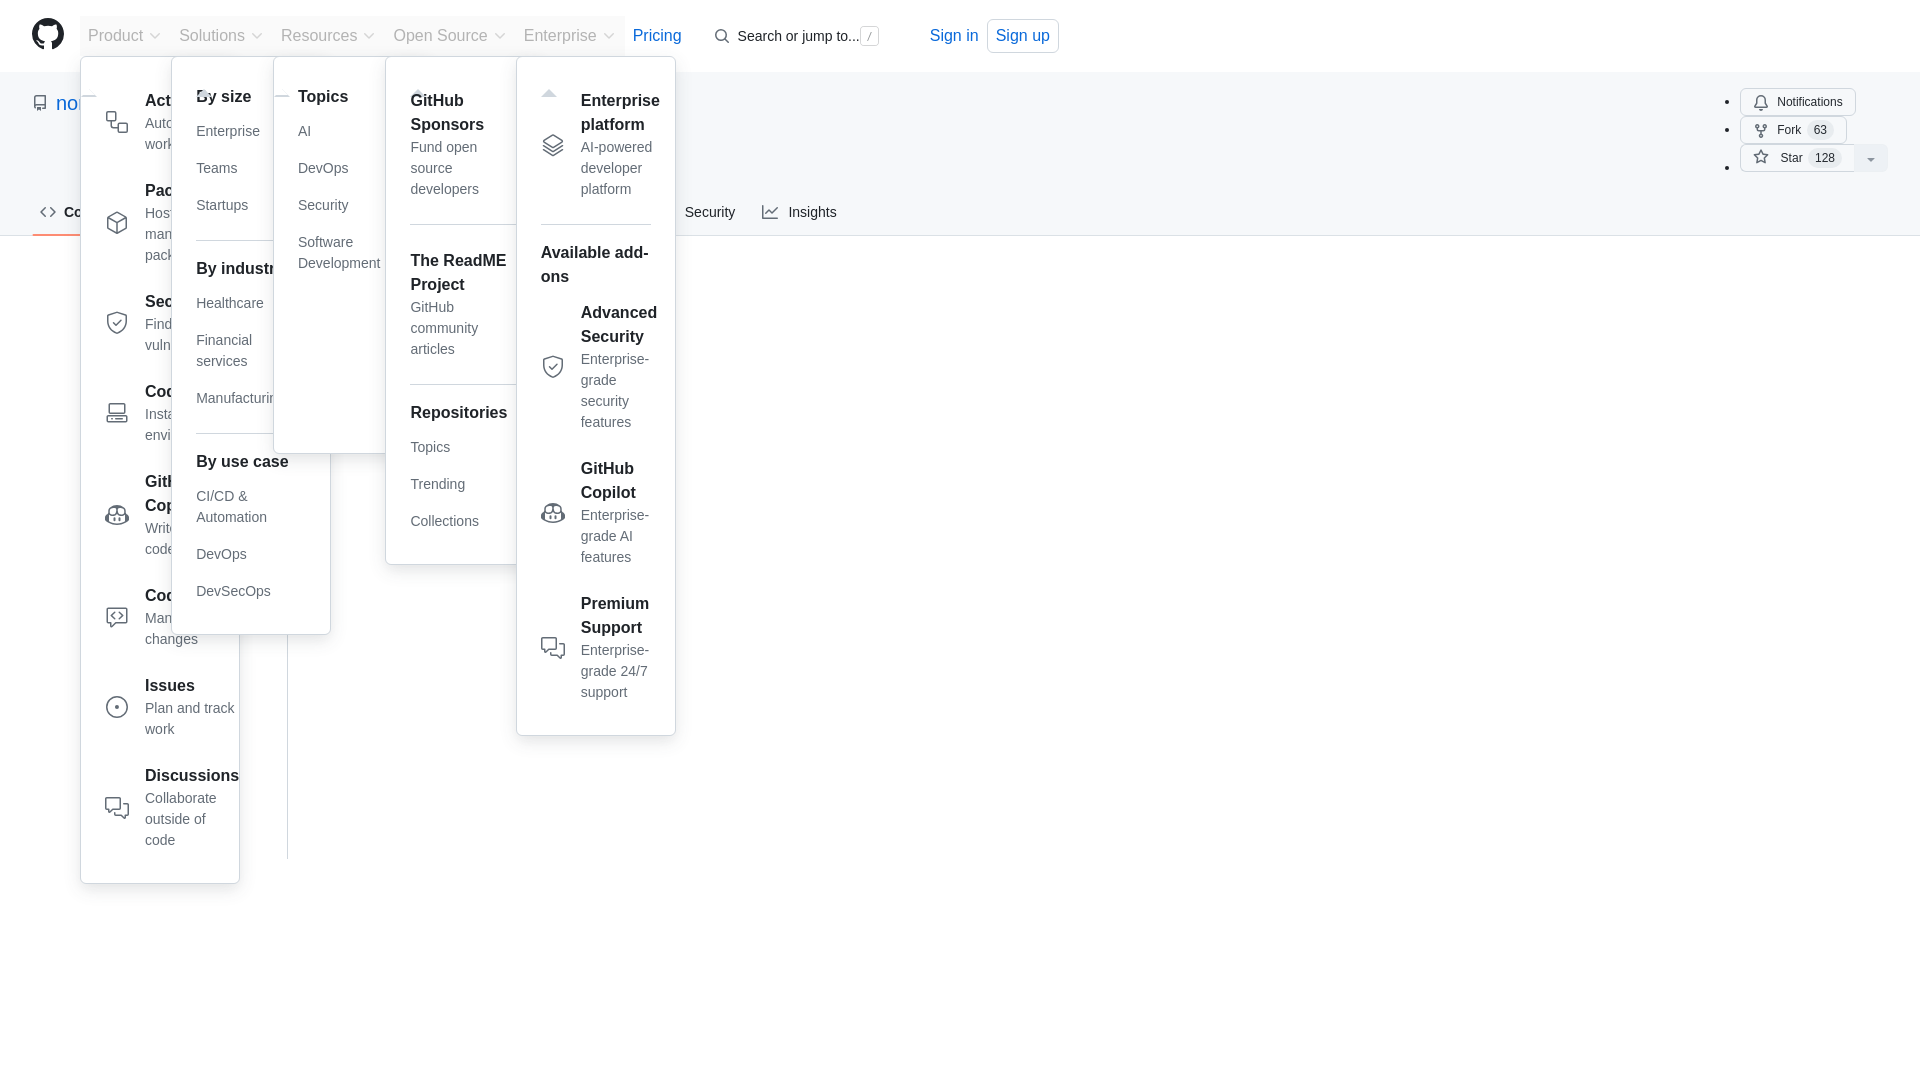 The width and height of the screenshot is (1920, 1080). I want to click on DevOps, so click(172, 126).